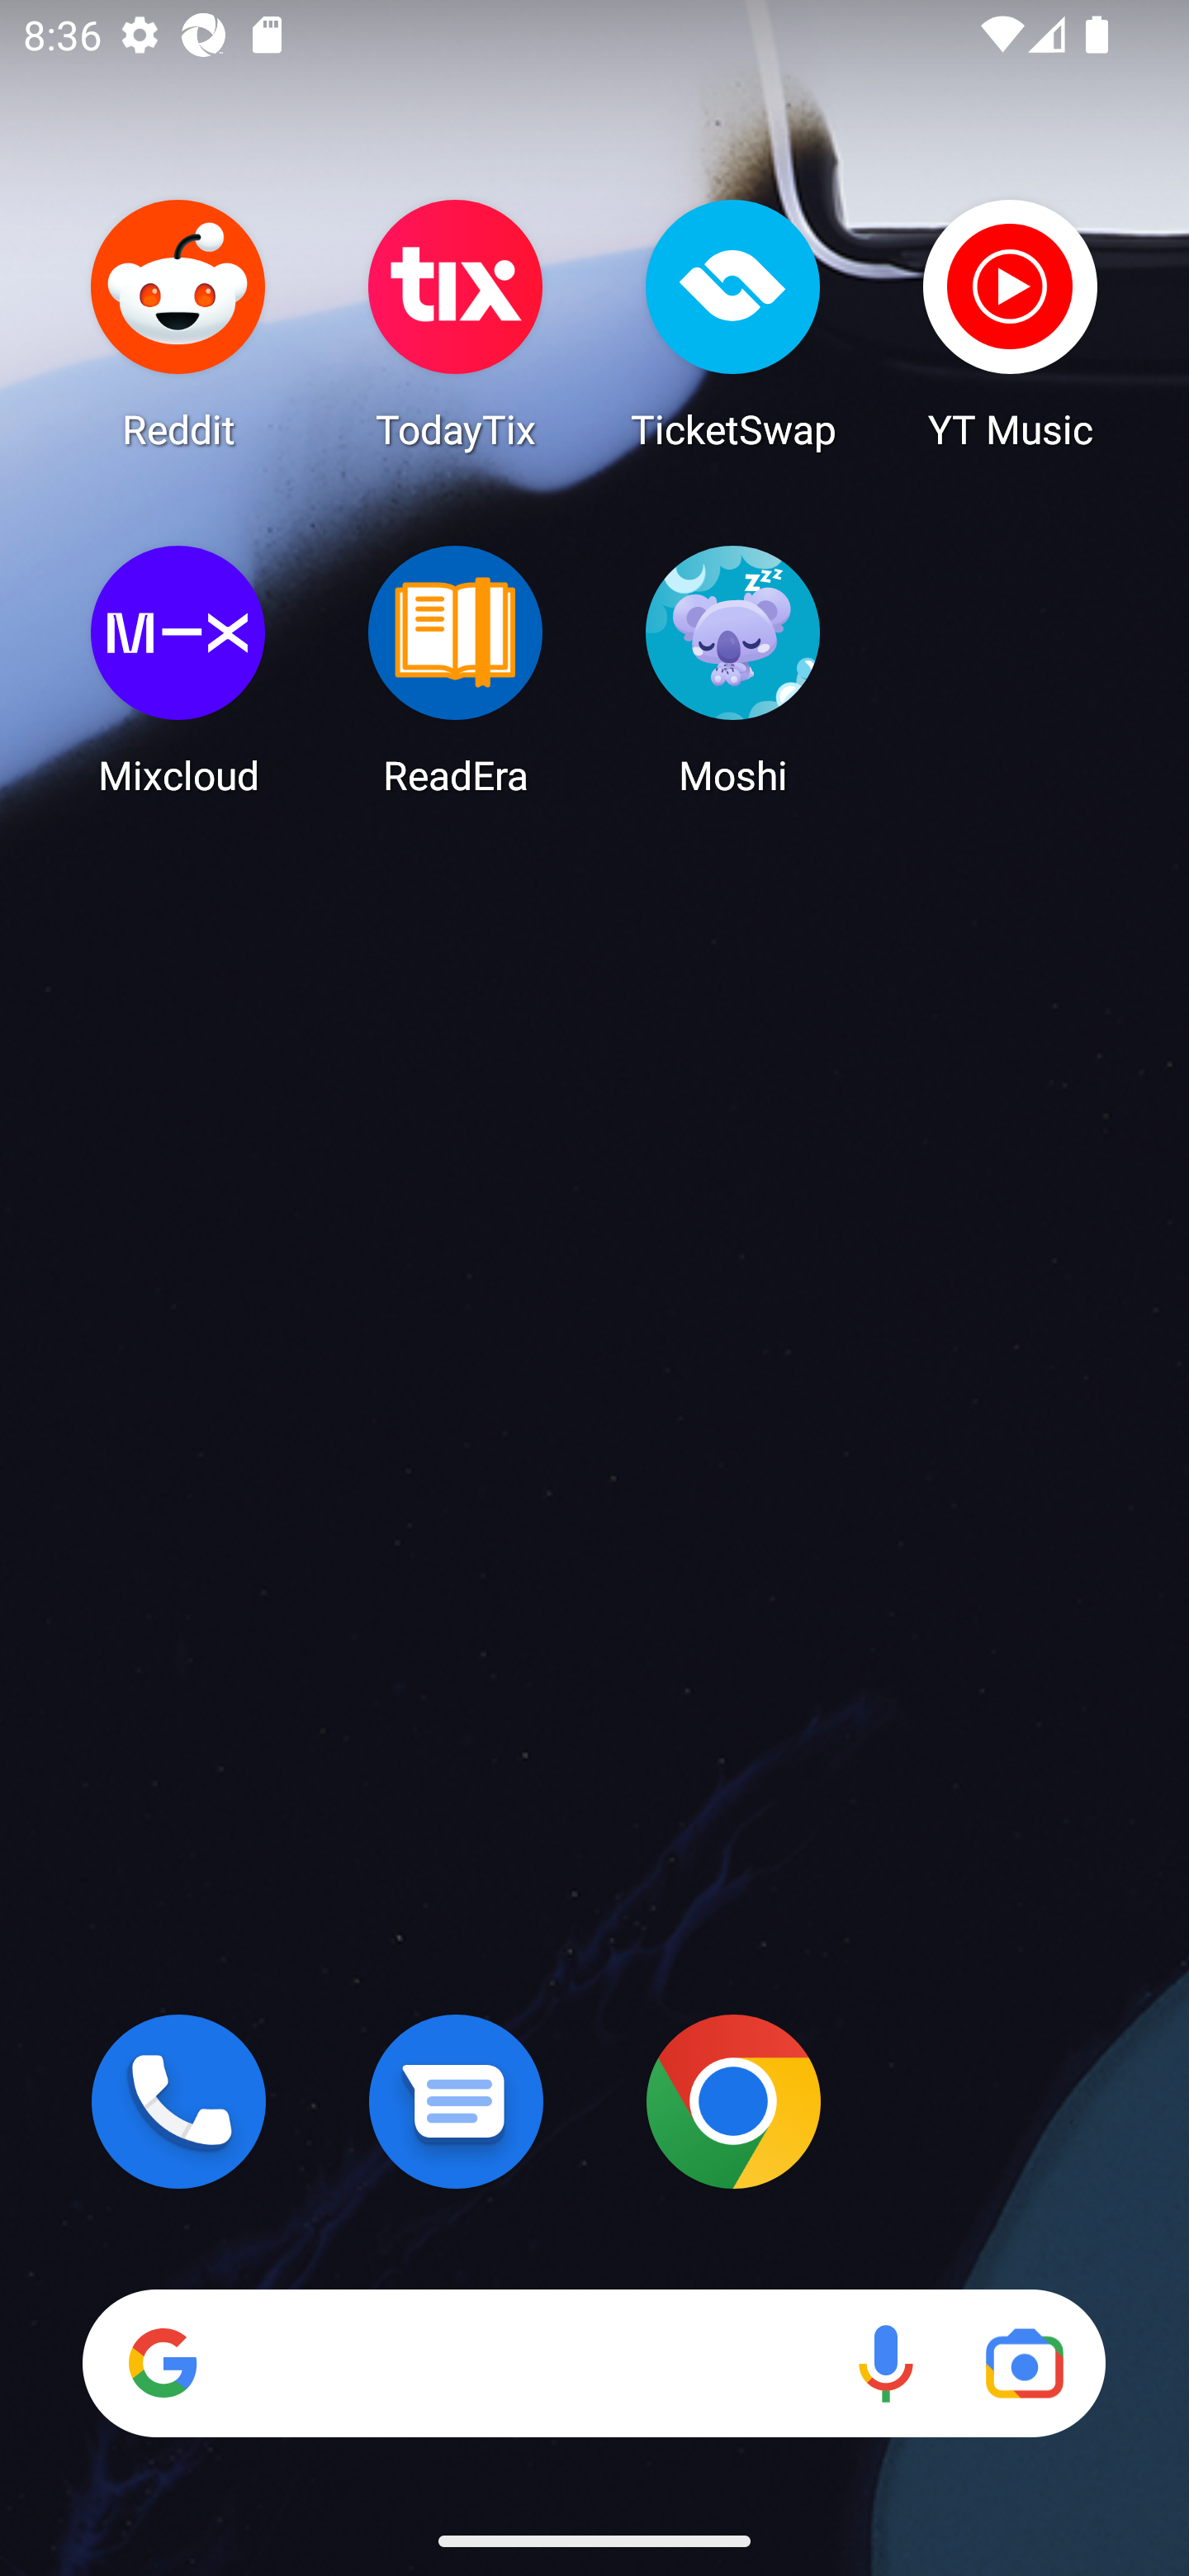 The image size is (1189, 2576). I want to click on TodayTix, so click(456, 324).